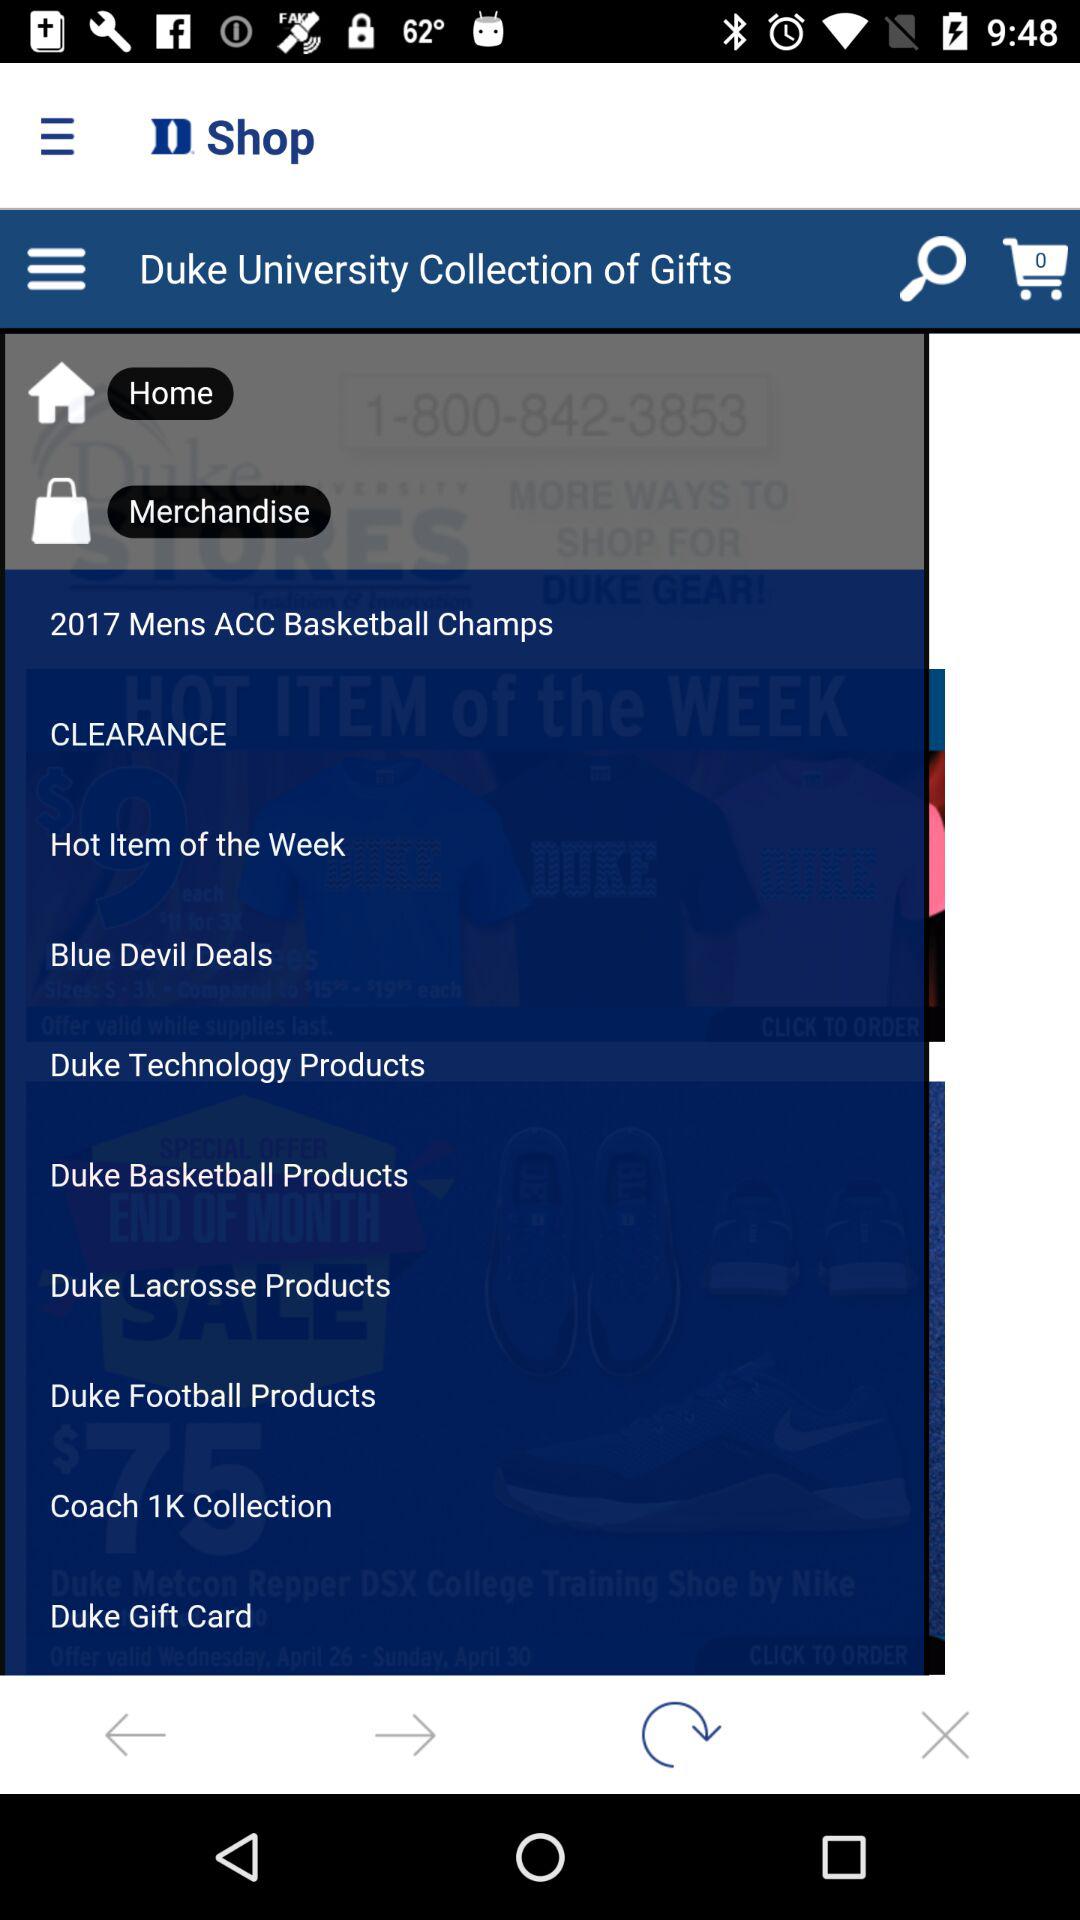  Describe the element at coordinates (405, 1734) in the screenshot. I see `go to next` at that location.